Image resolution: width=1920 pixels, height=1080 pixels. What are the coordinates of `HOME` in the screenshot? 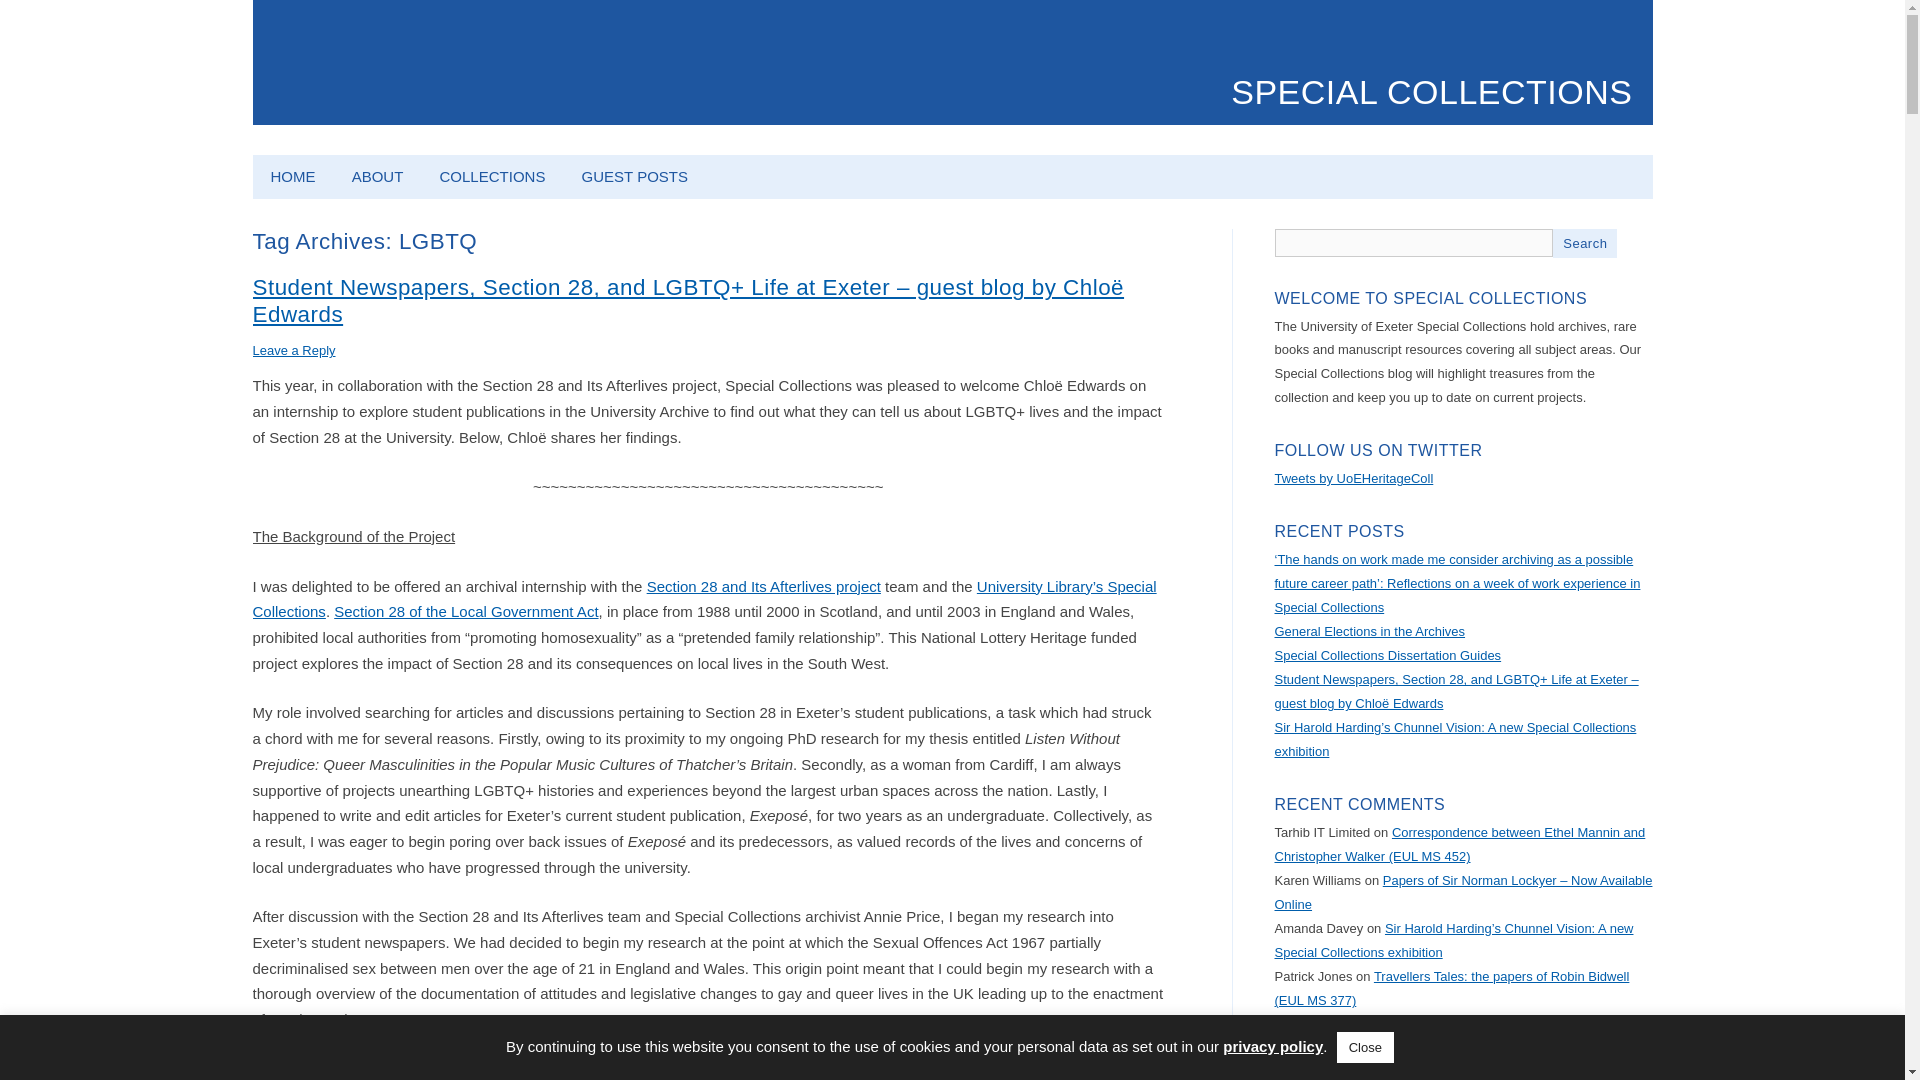 It's located at (292, 176).